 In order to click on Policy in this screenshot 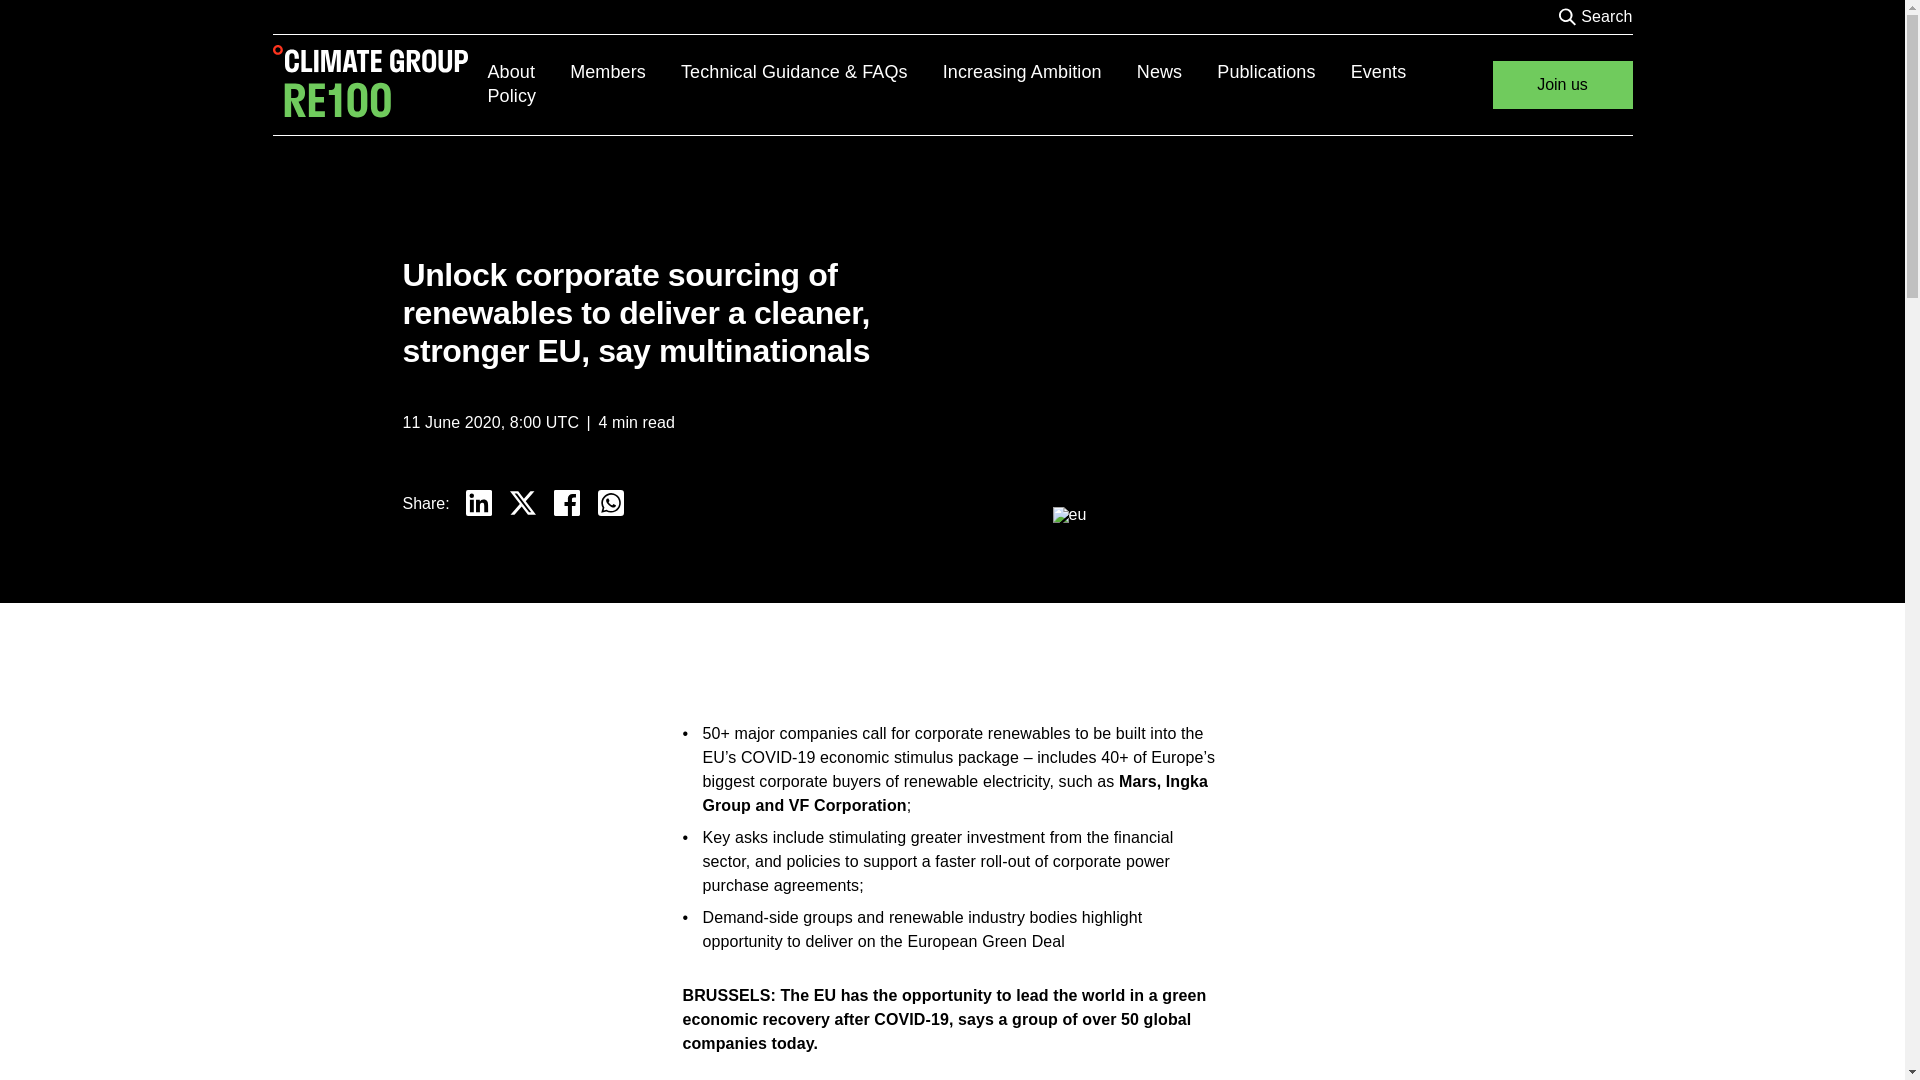, I will do `click(962, 108)`.